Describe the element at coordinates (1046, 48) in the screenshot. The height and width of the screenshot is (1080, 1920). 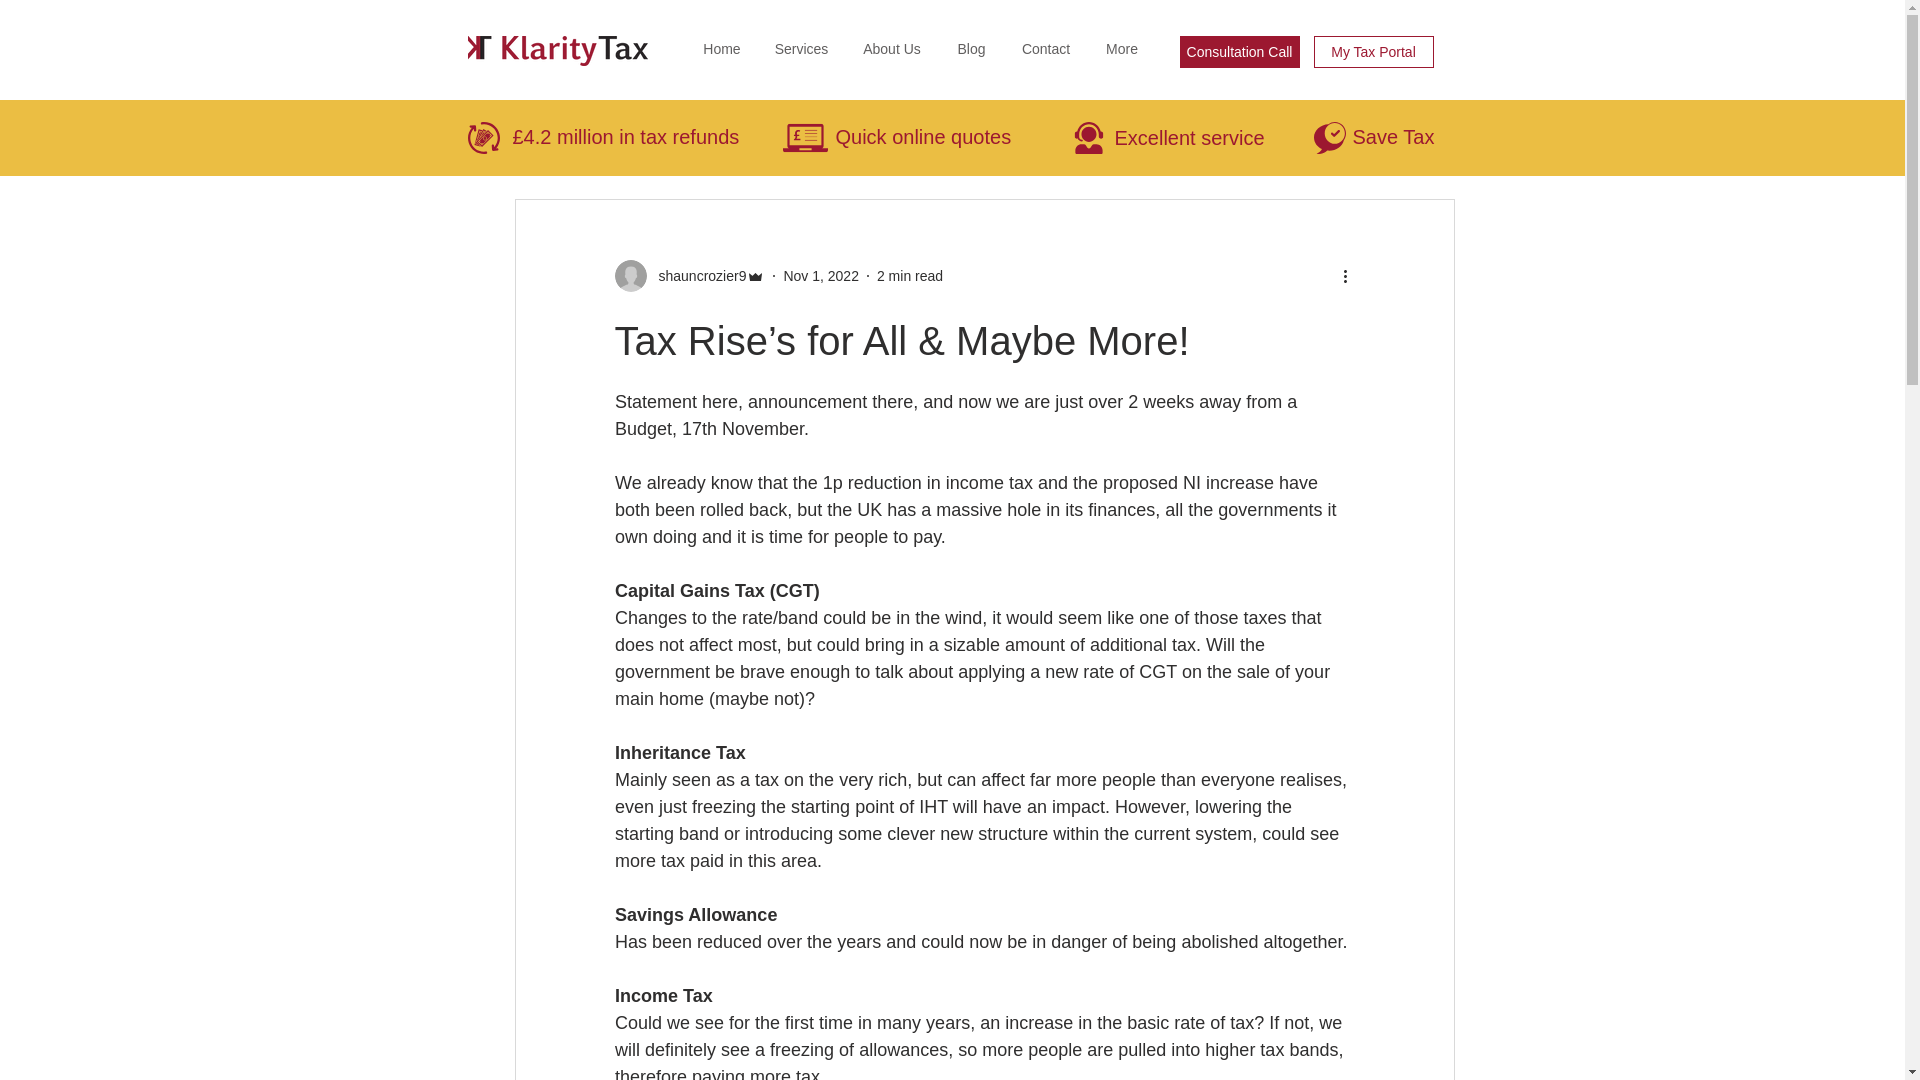
I see `Contact` at that location.